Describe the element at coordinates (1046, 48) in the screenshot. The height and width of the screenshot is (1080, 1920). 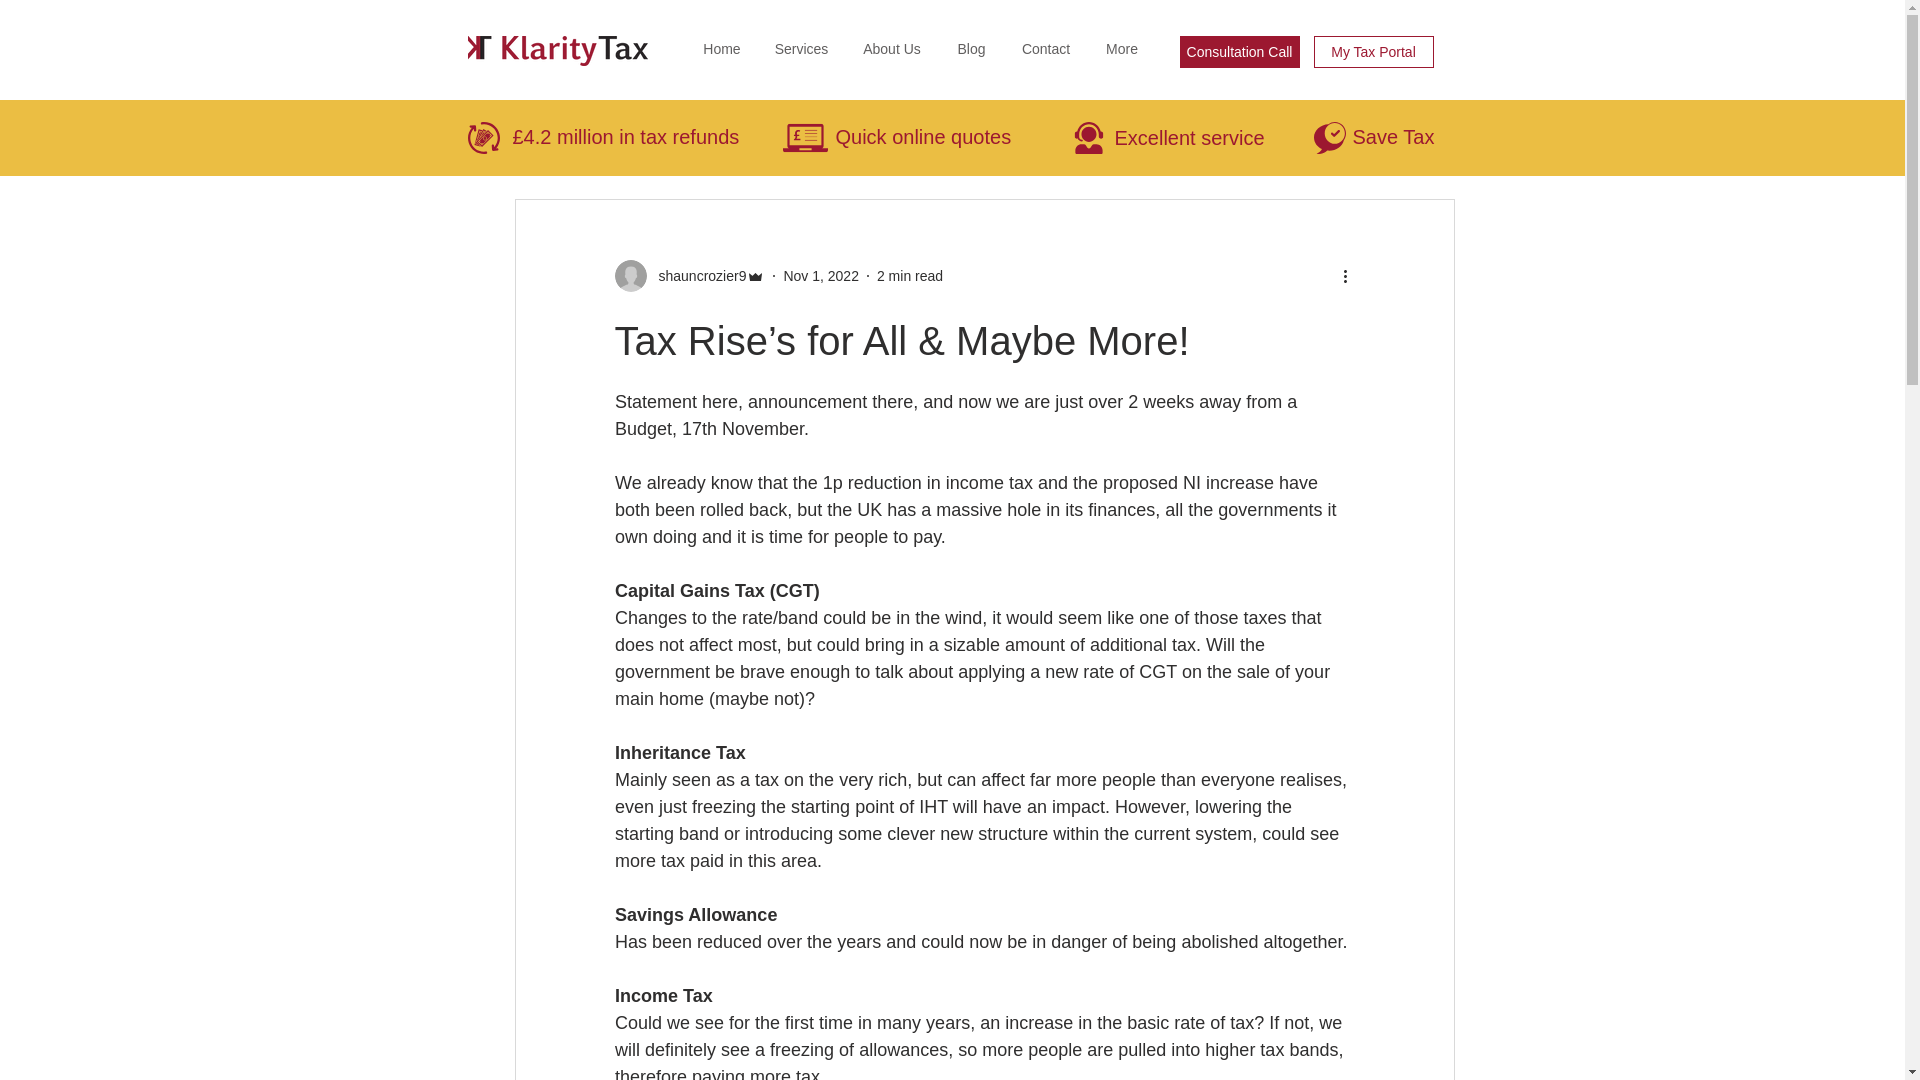
I see `Contact` at that location.